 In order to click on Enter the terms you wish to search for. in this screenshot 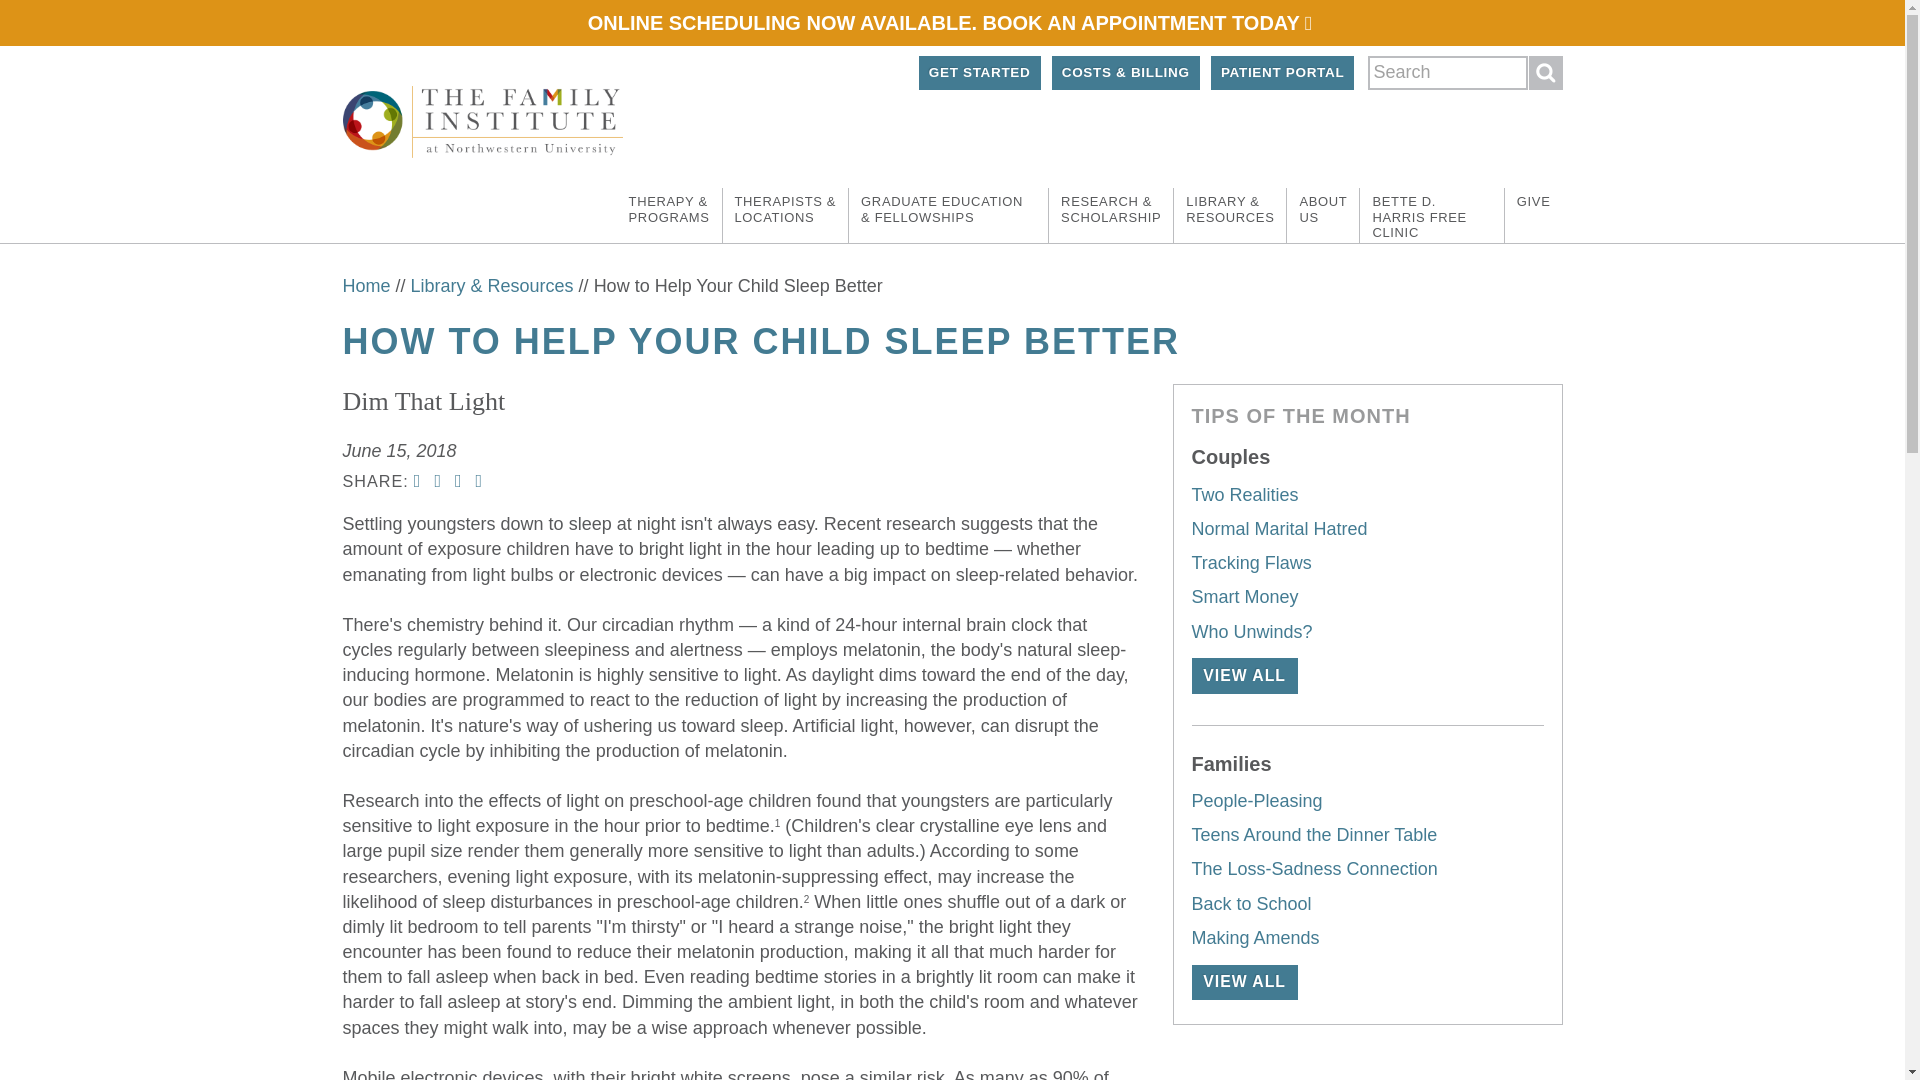, I will do `click(1448, 72)`.